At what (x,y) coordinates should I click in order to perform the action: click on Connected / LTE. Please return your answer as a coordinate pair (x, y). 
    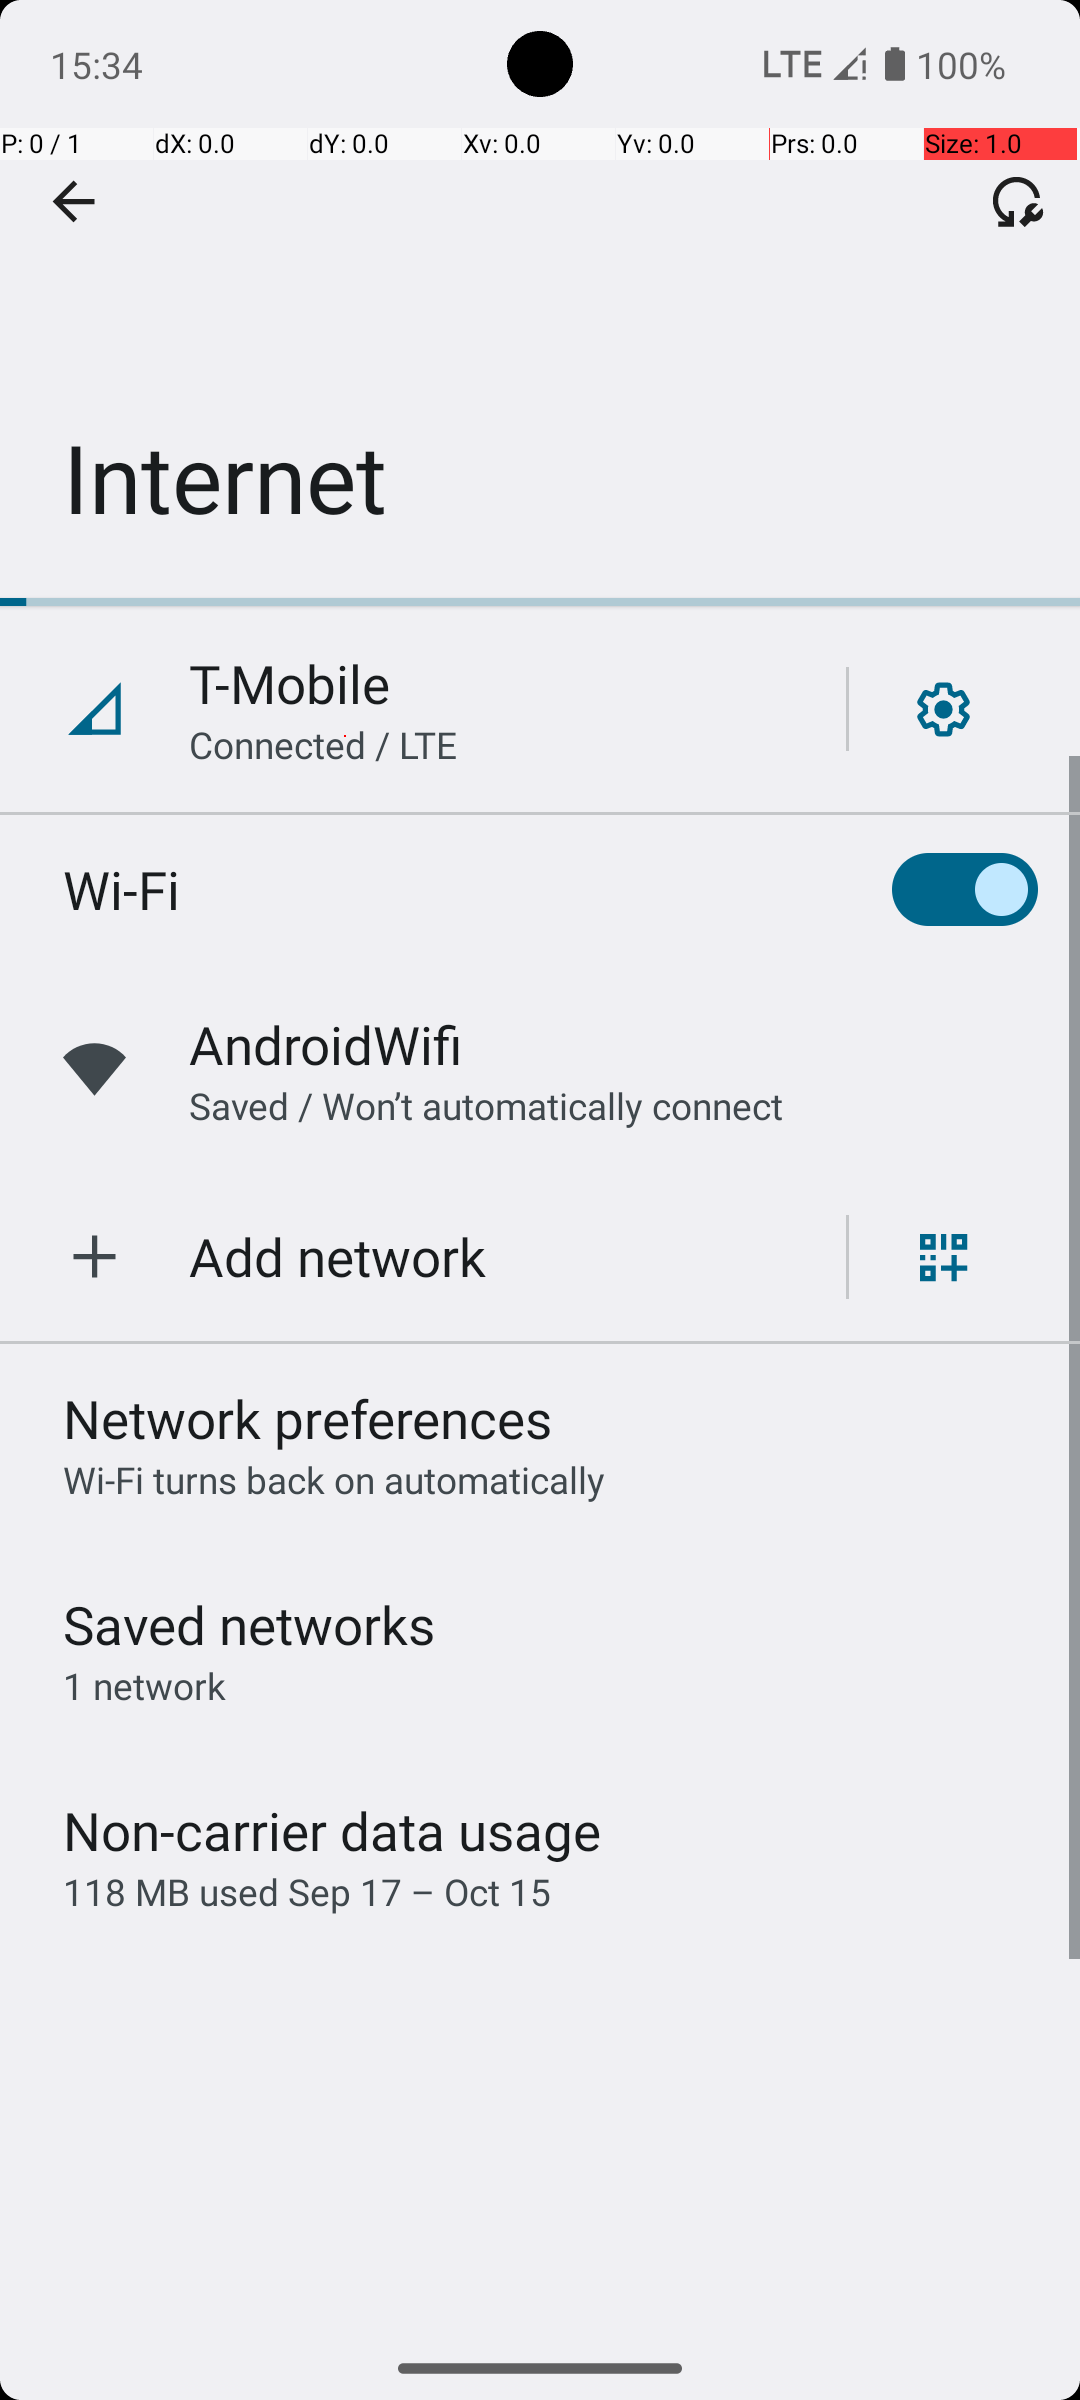
    Looking at the image, I should click on (324, 744).